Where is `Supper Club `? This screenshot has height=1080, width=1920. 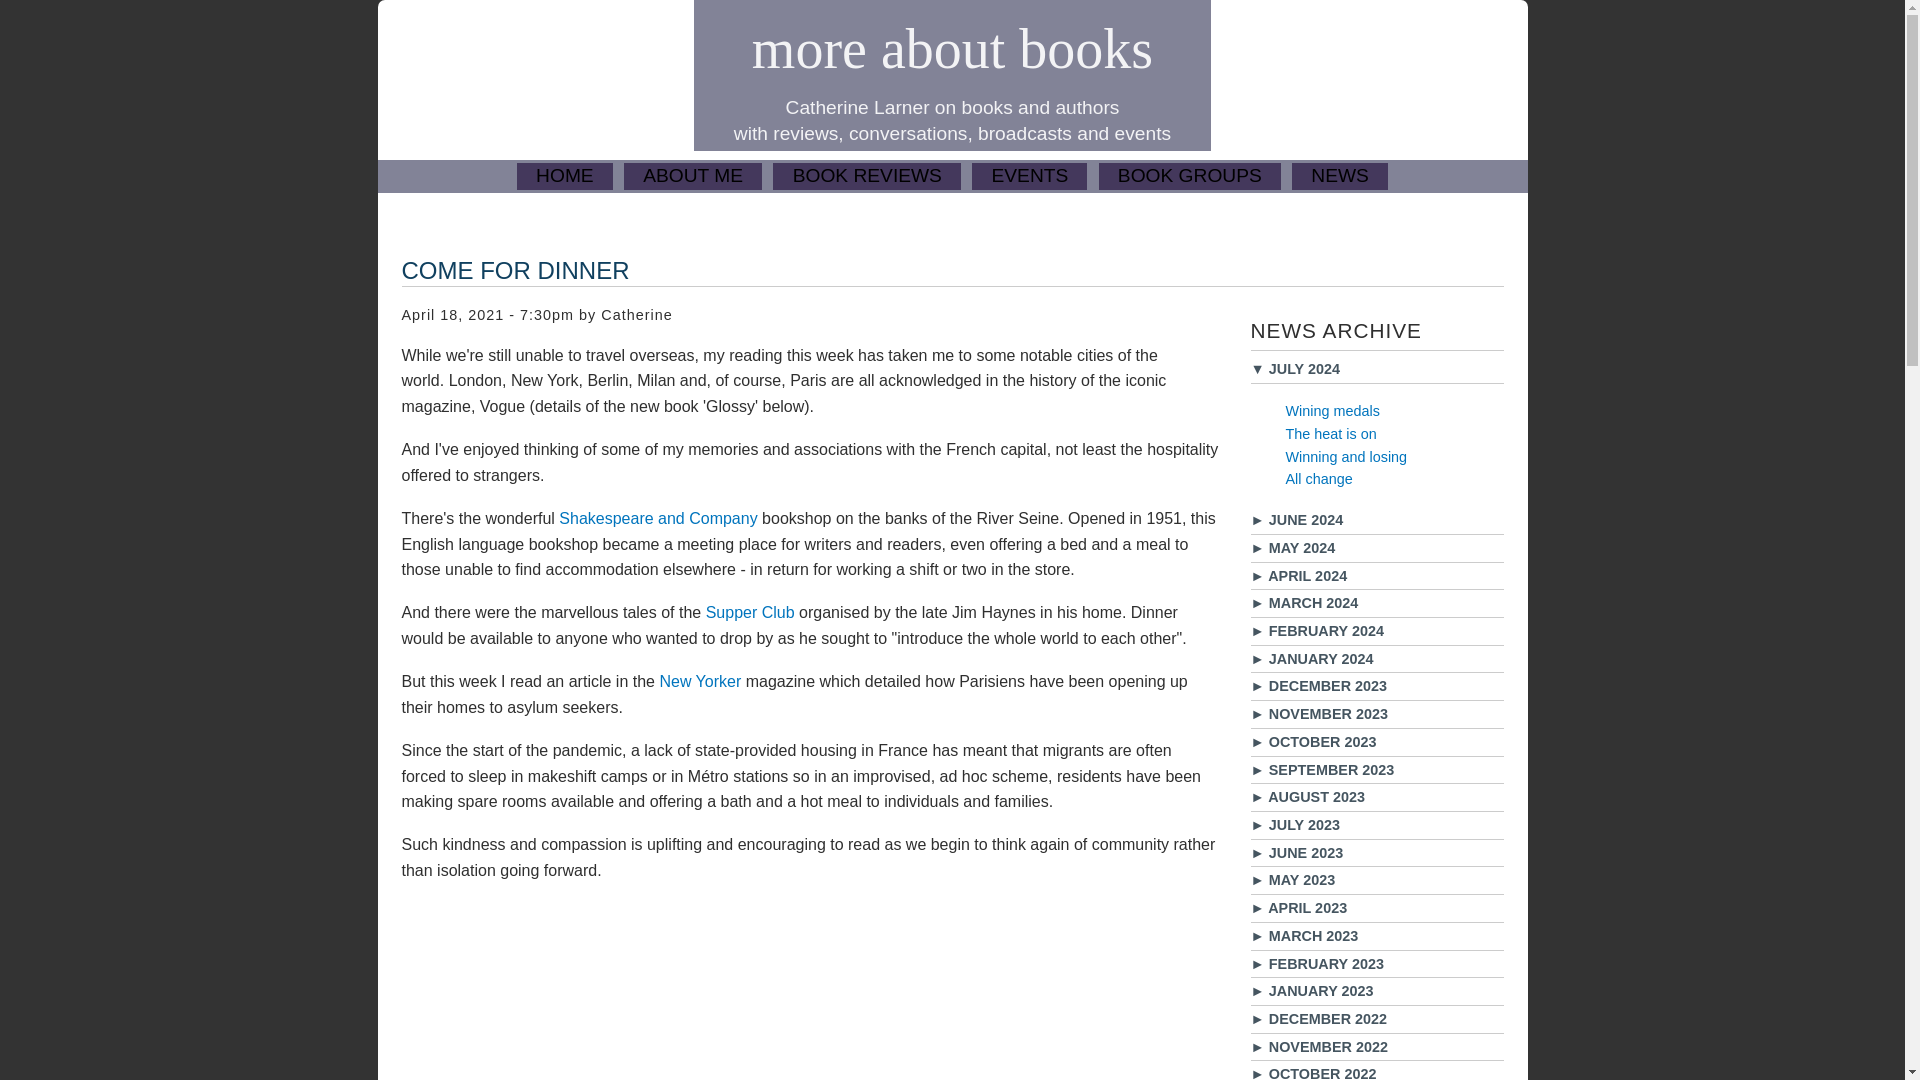 Supper Club  is located at coordinates (752, 612).